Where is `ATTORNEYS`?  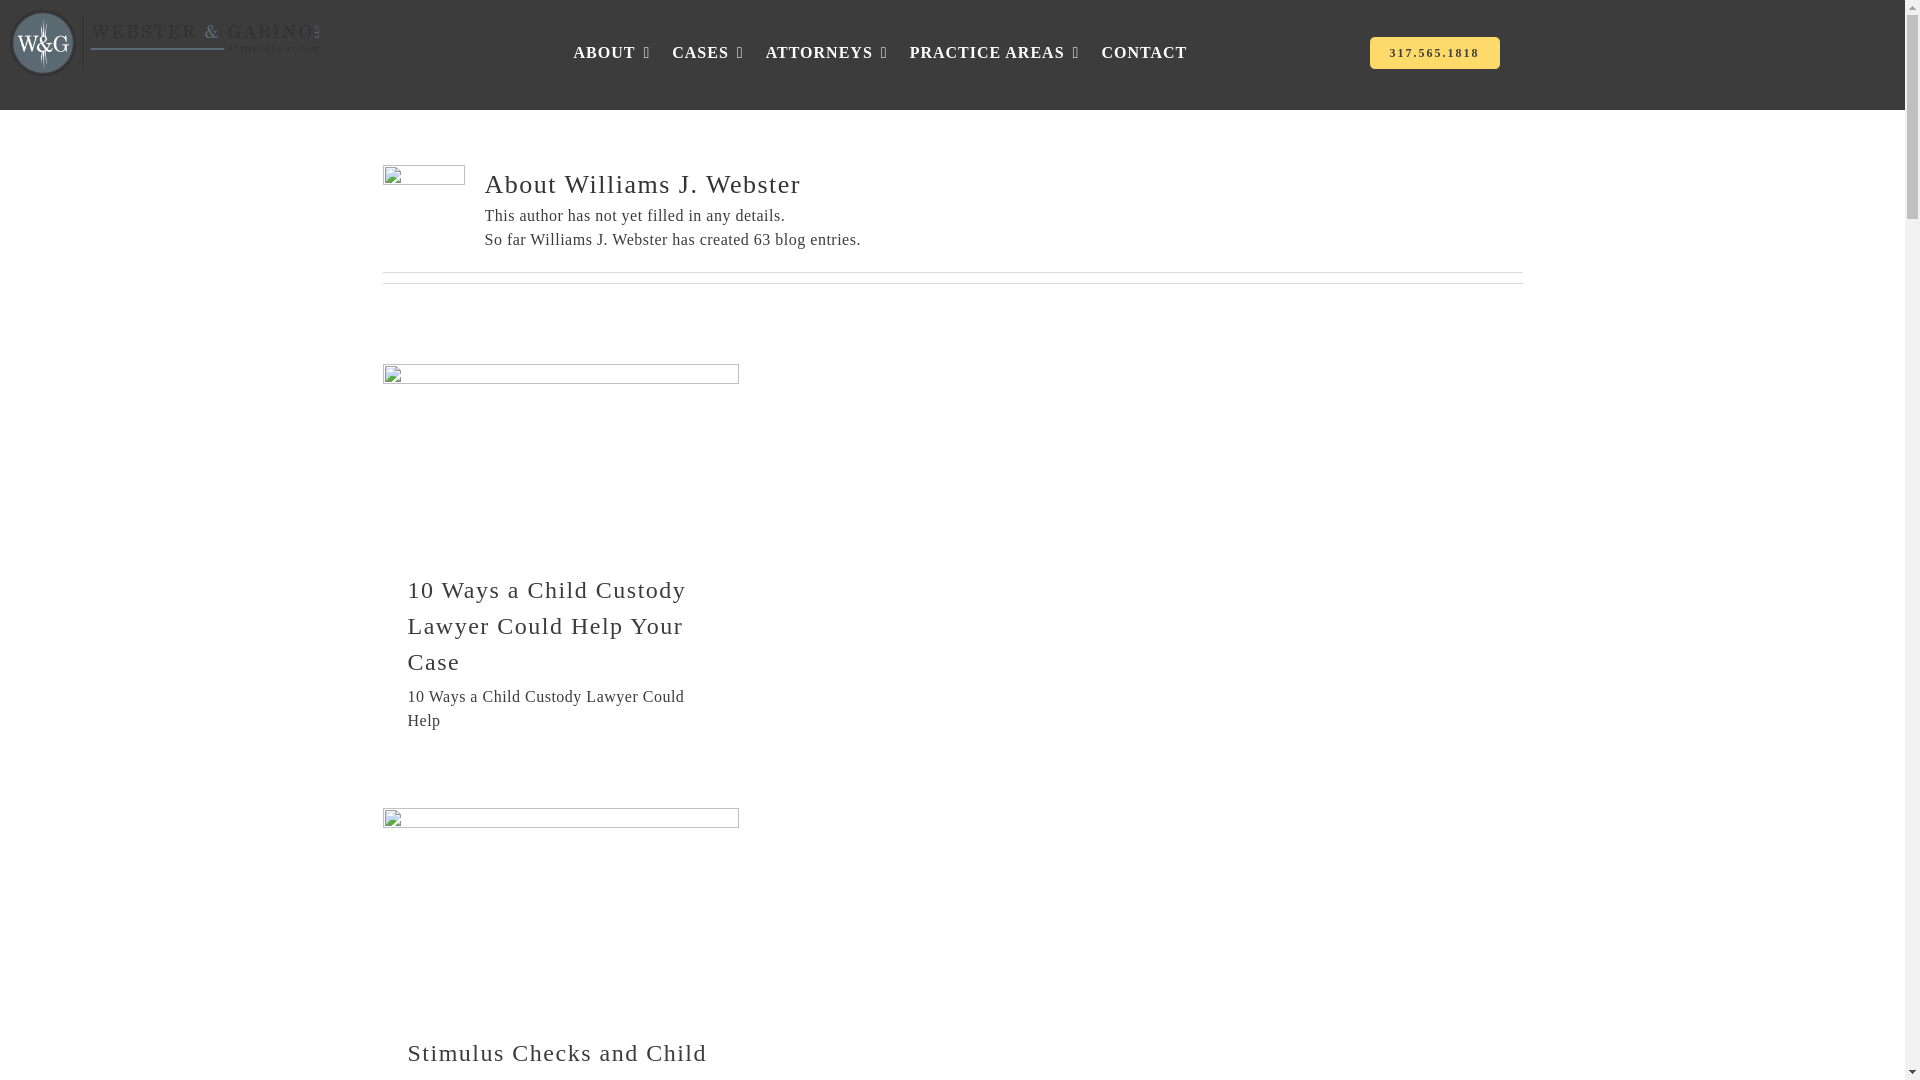
ATTORNEYS is located at coordinates (826, 52).